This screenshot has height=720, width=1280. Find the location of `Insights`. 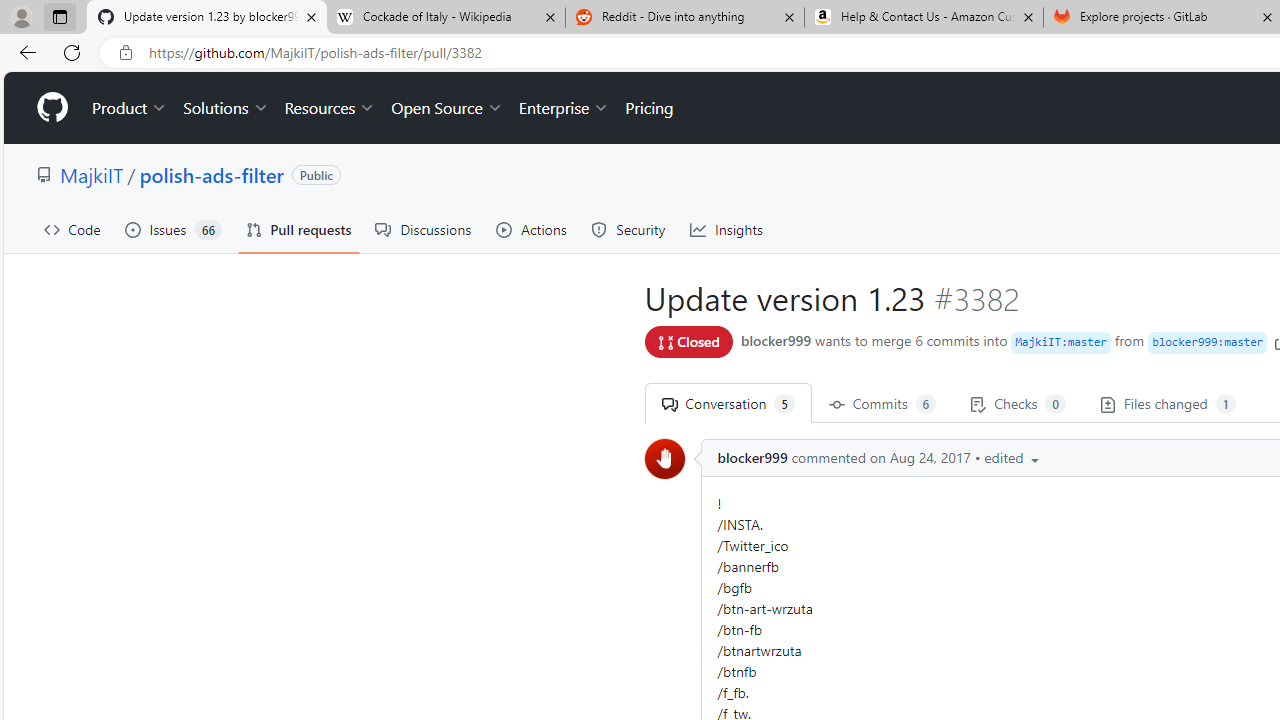

Insights is located at coordinates (726, 230).